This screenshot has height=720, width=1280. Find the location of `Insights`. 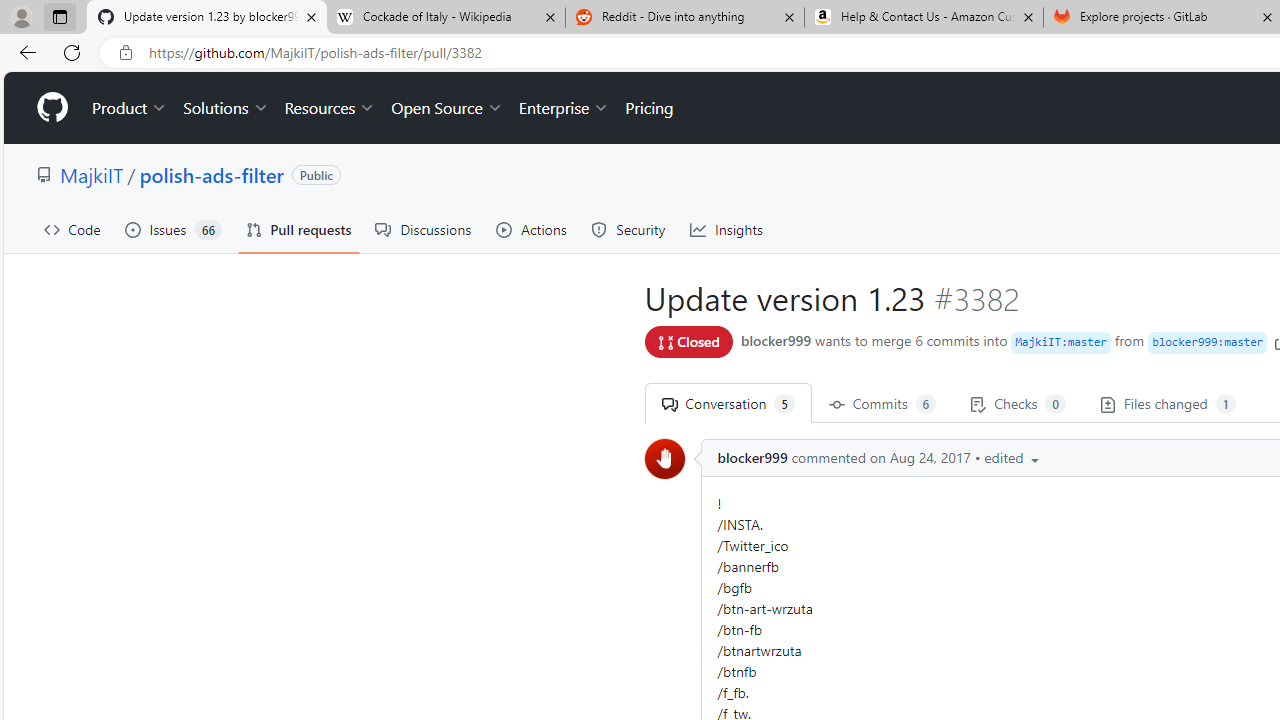

Insights is located at coordinates (726, 230).